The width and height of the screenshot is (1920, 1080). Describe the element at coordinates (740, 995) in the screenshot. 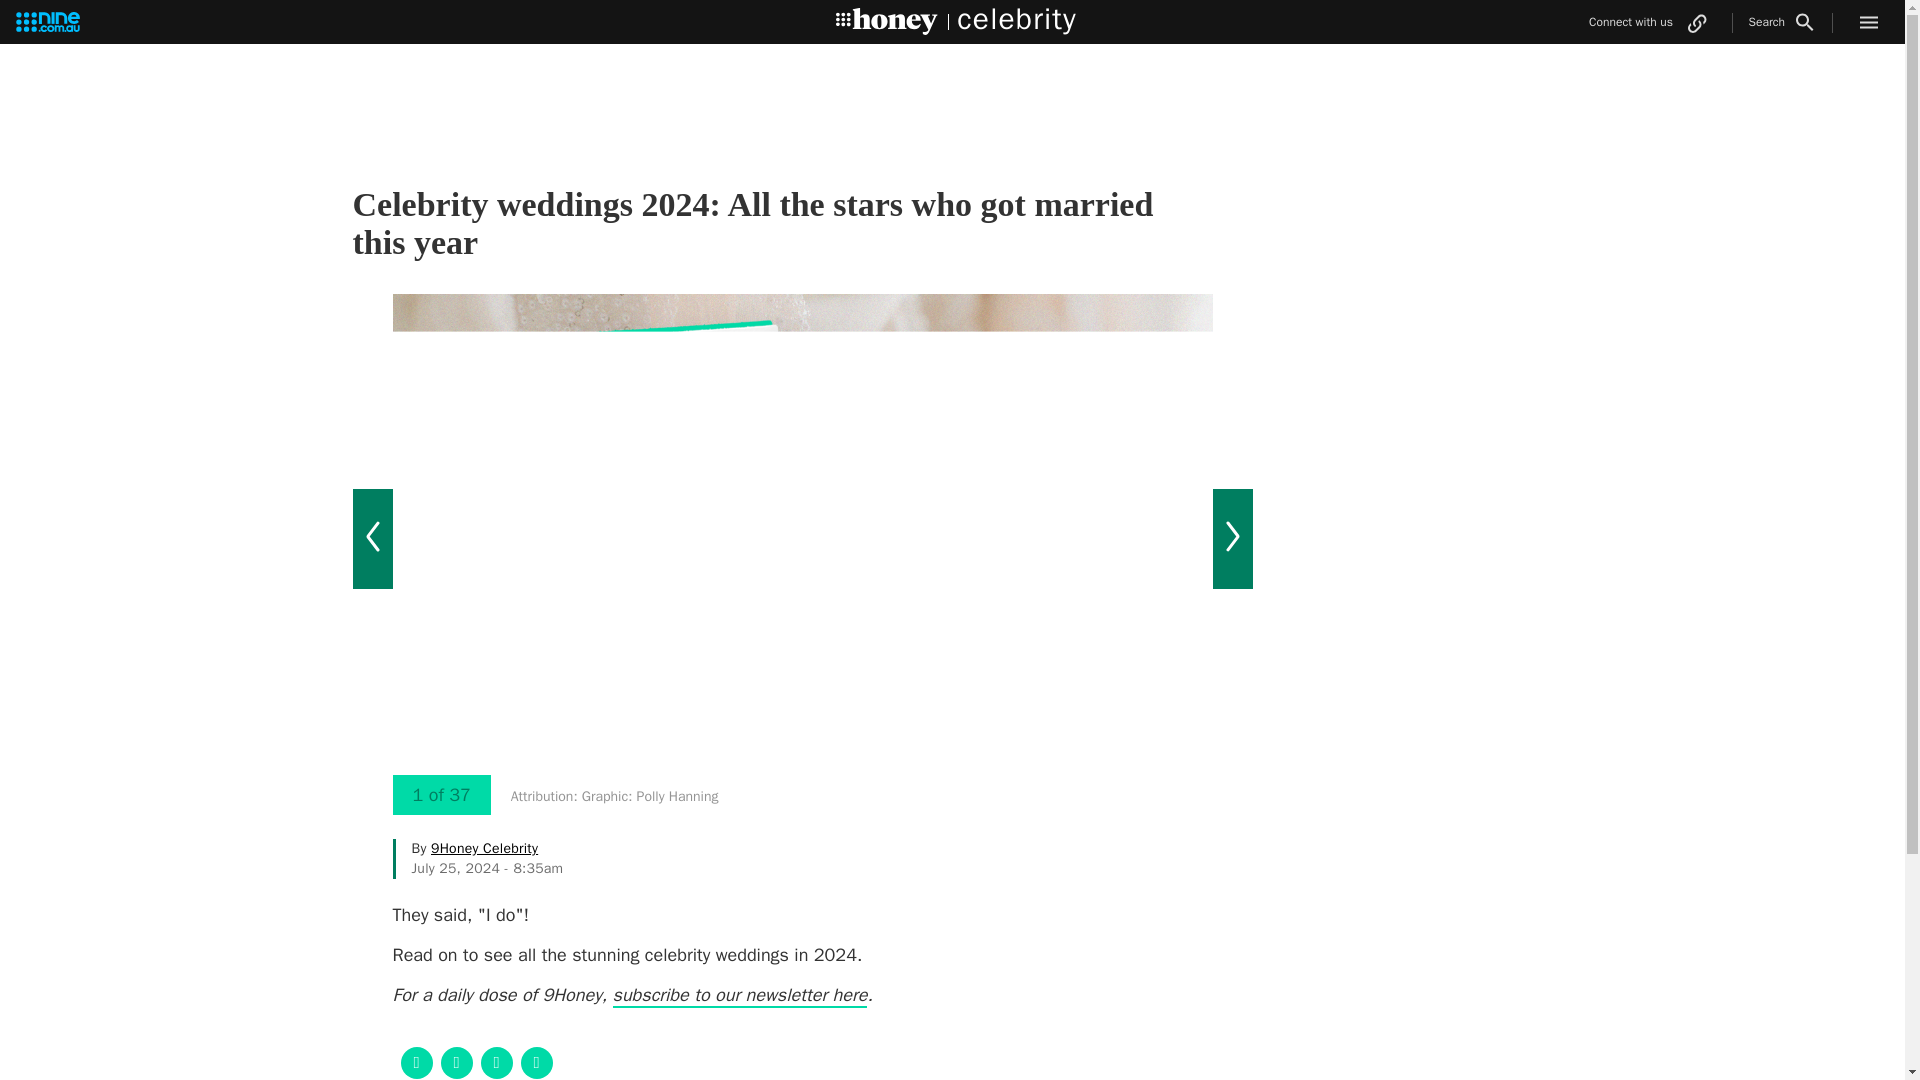

I see `subscribe to our newsletter here` at that location.